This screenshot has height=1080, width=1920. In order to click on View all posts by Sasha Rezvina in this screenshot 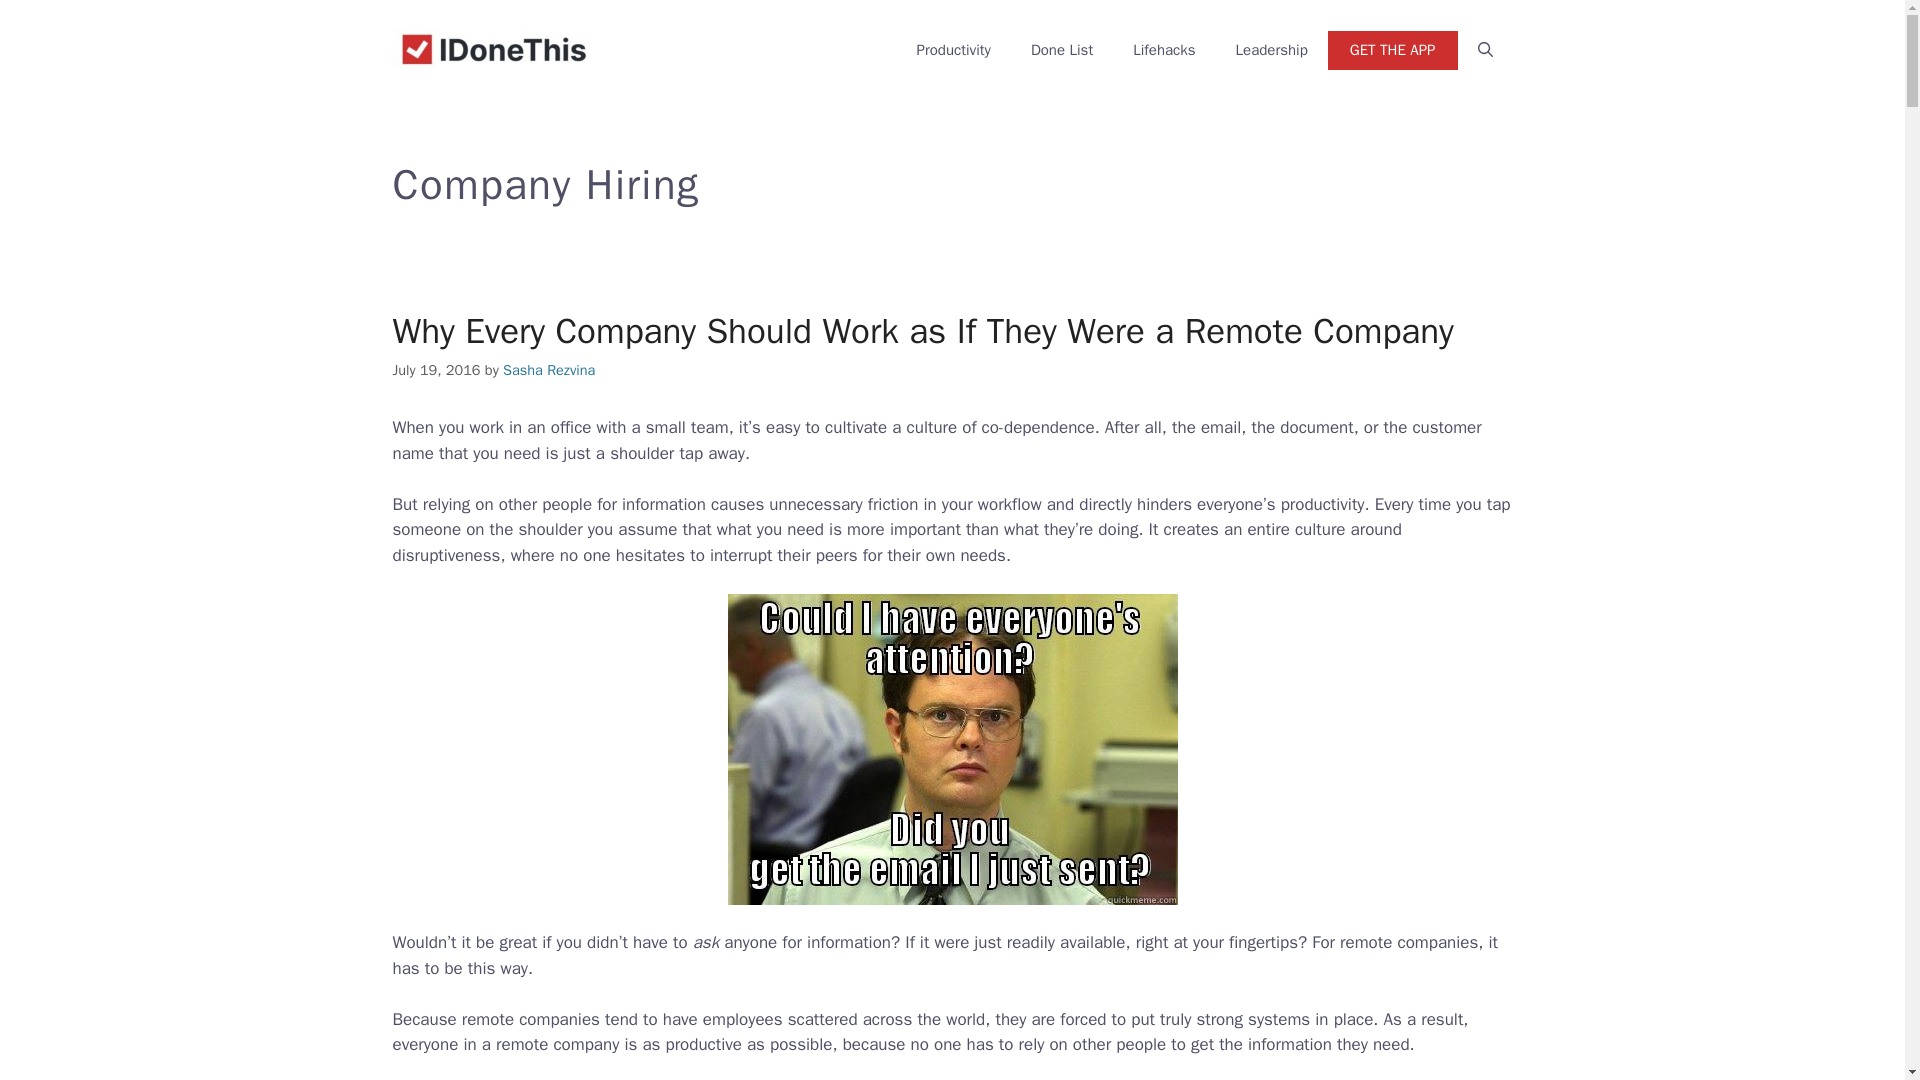, I will do `click(549, 370)`.